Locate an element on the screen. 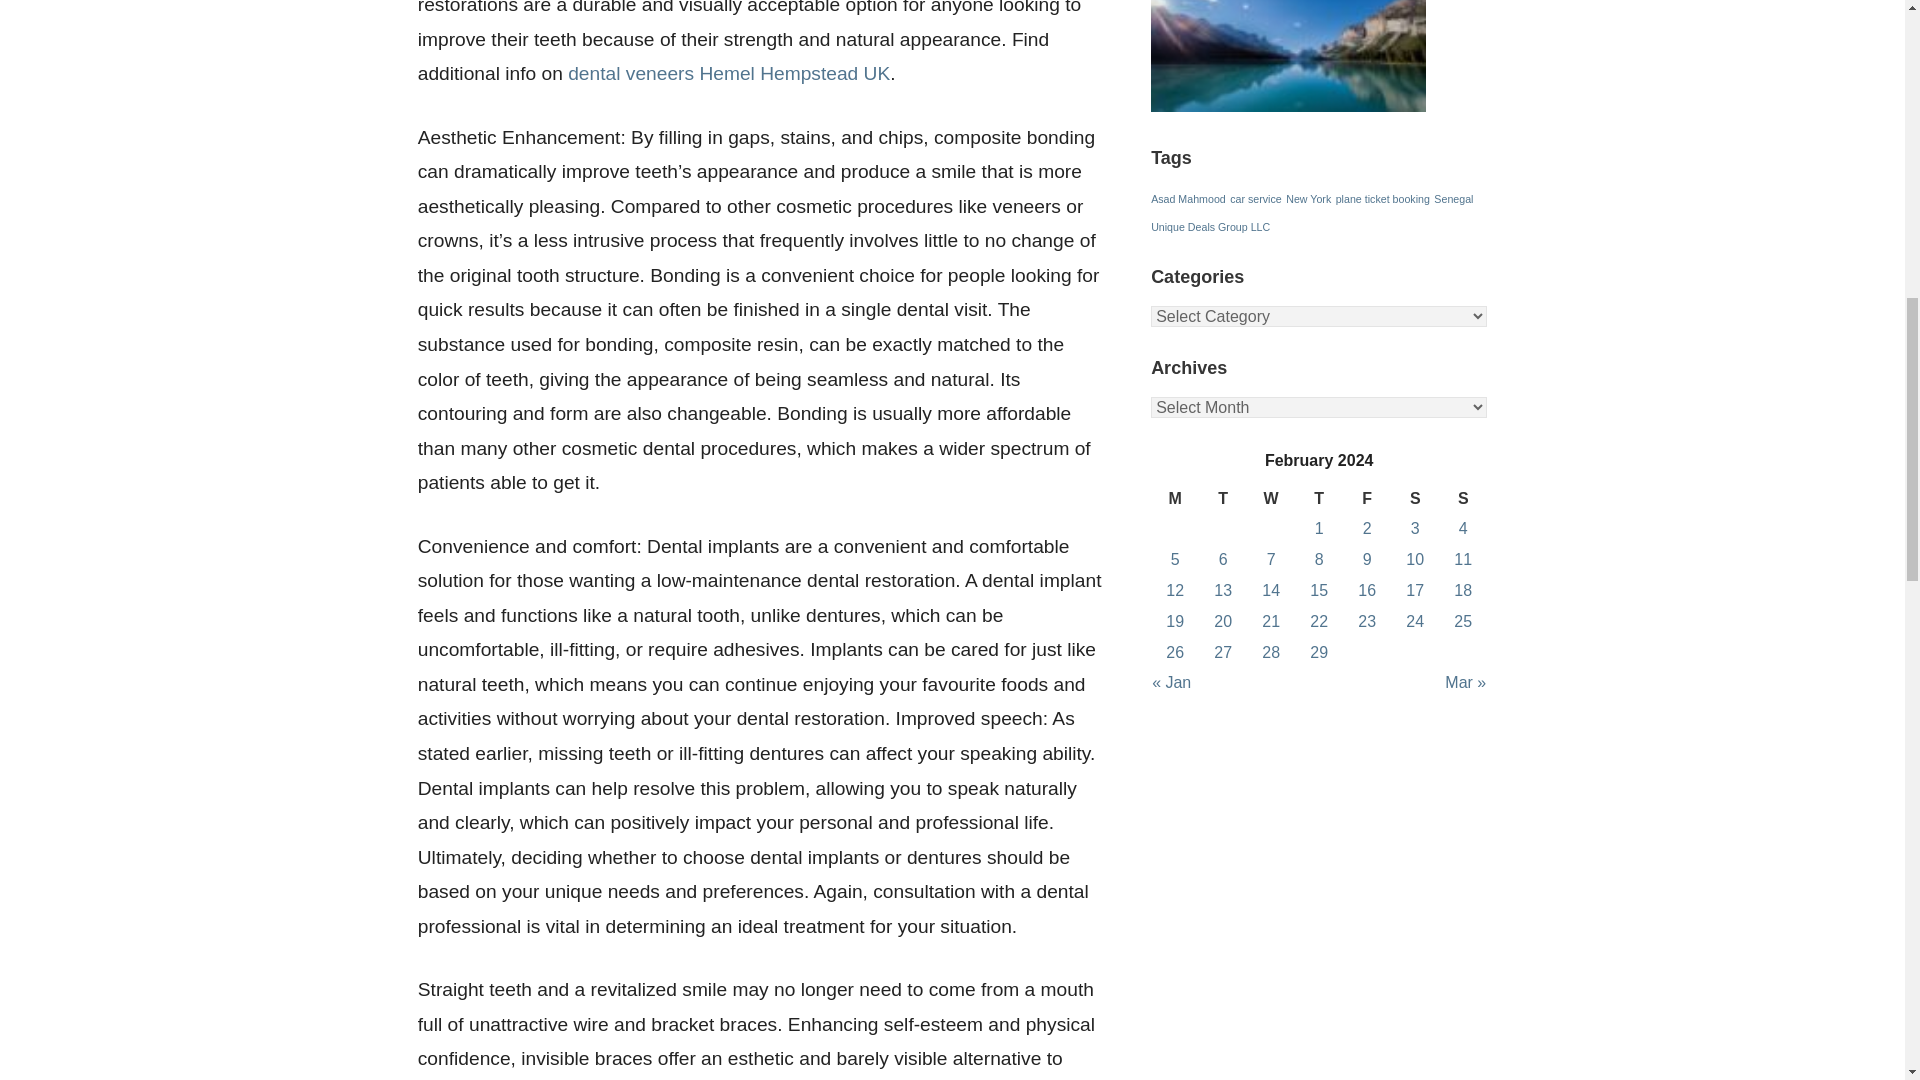 This screenshot has width=1920, height=1080. car service is located at coordinates (1256, 199).